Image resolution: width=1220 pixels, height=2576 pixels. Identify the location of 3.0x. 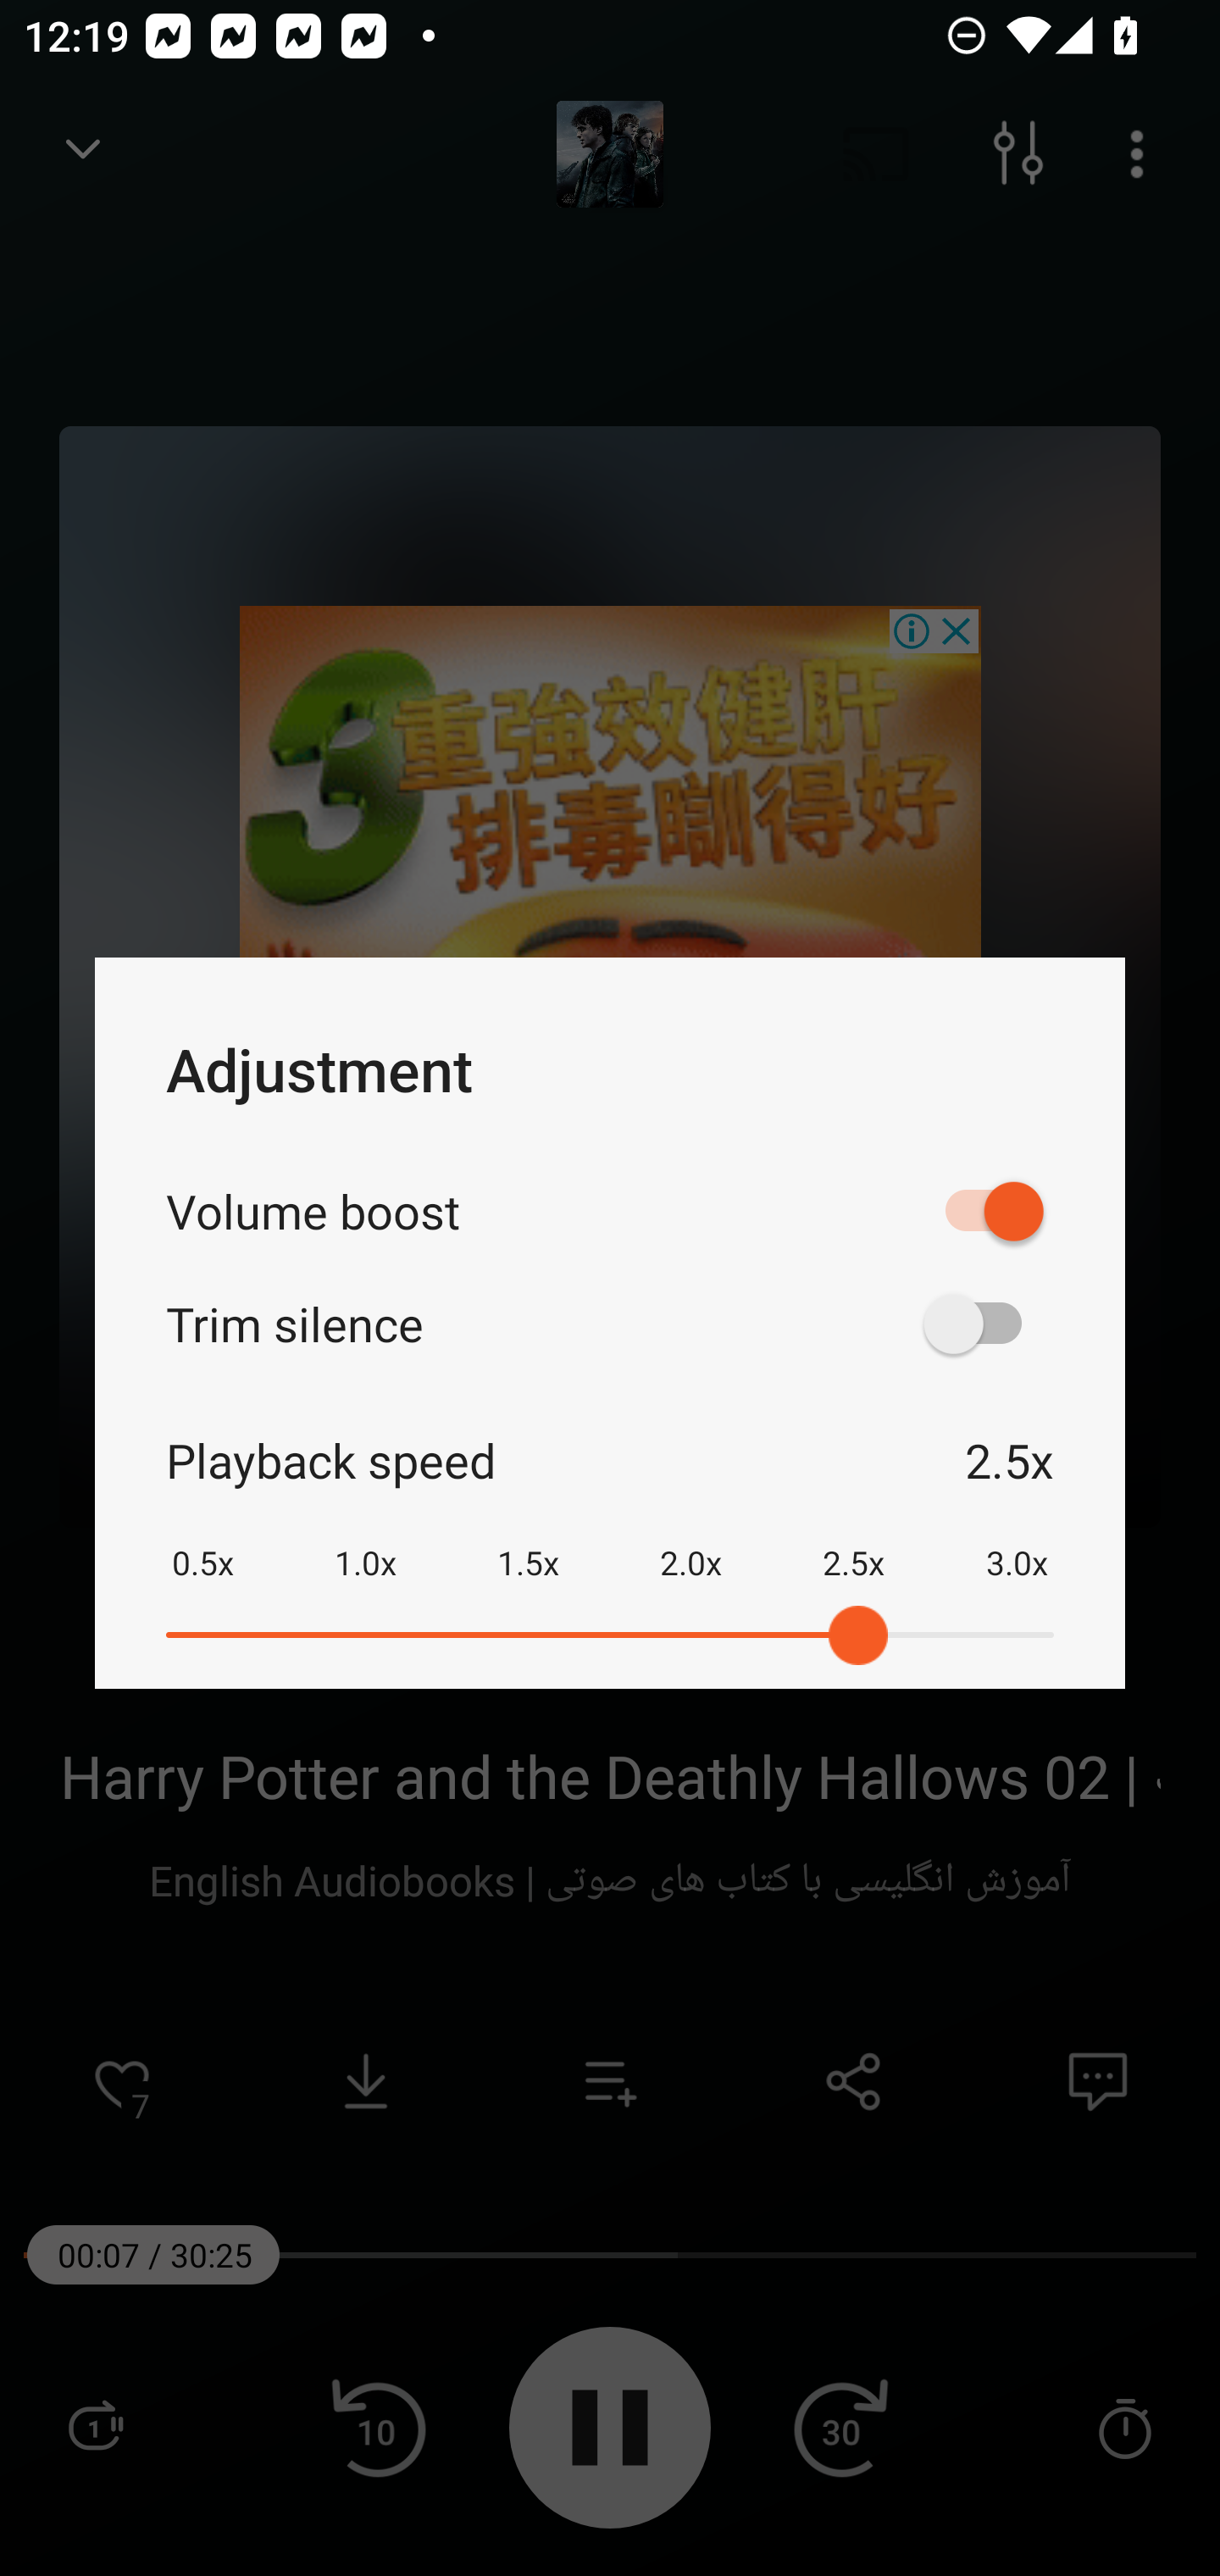
(1017, 1541).